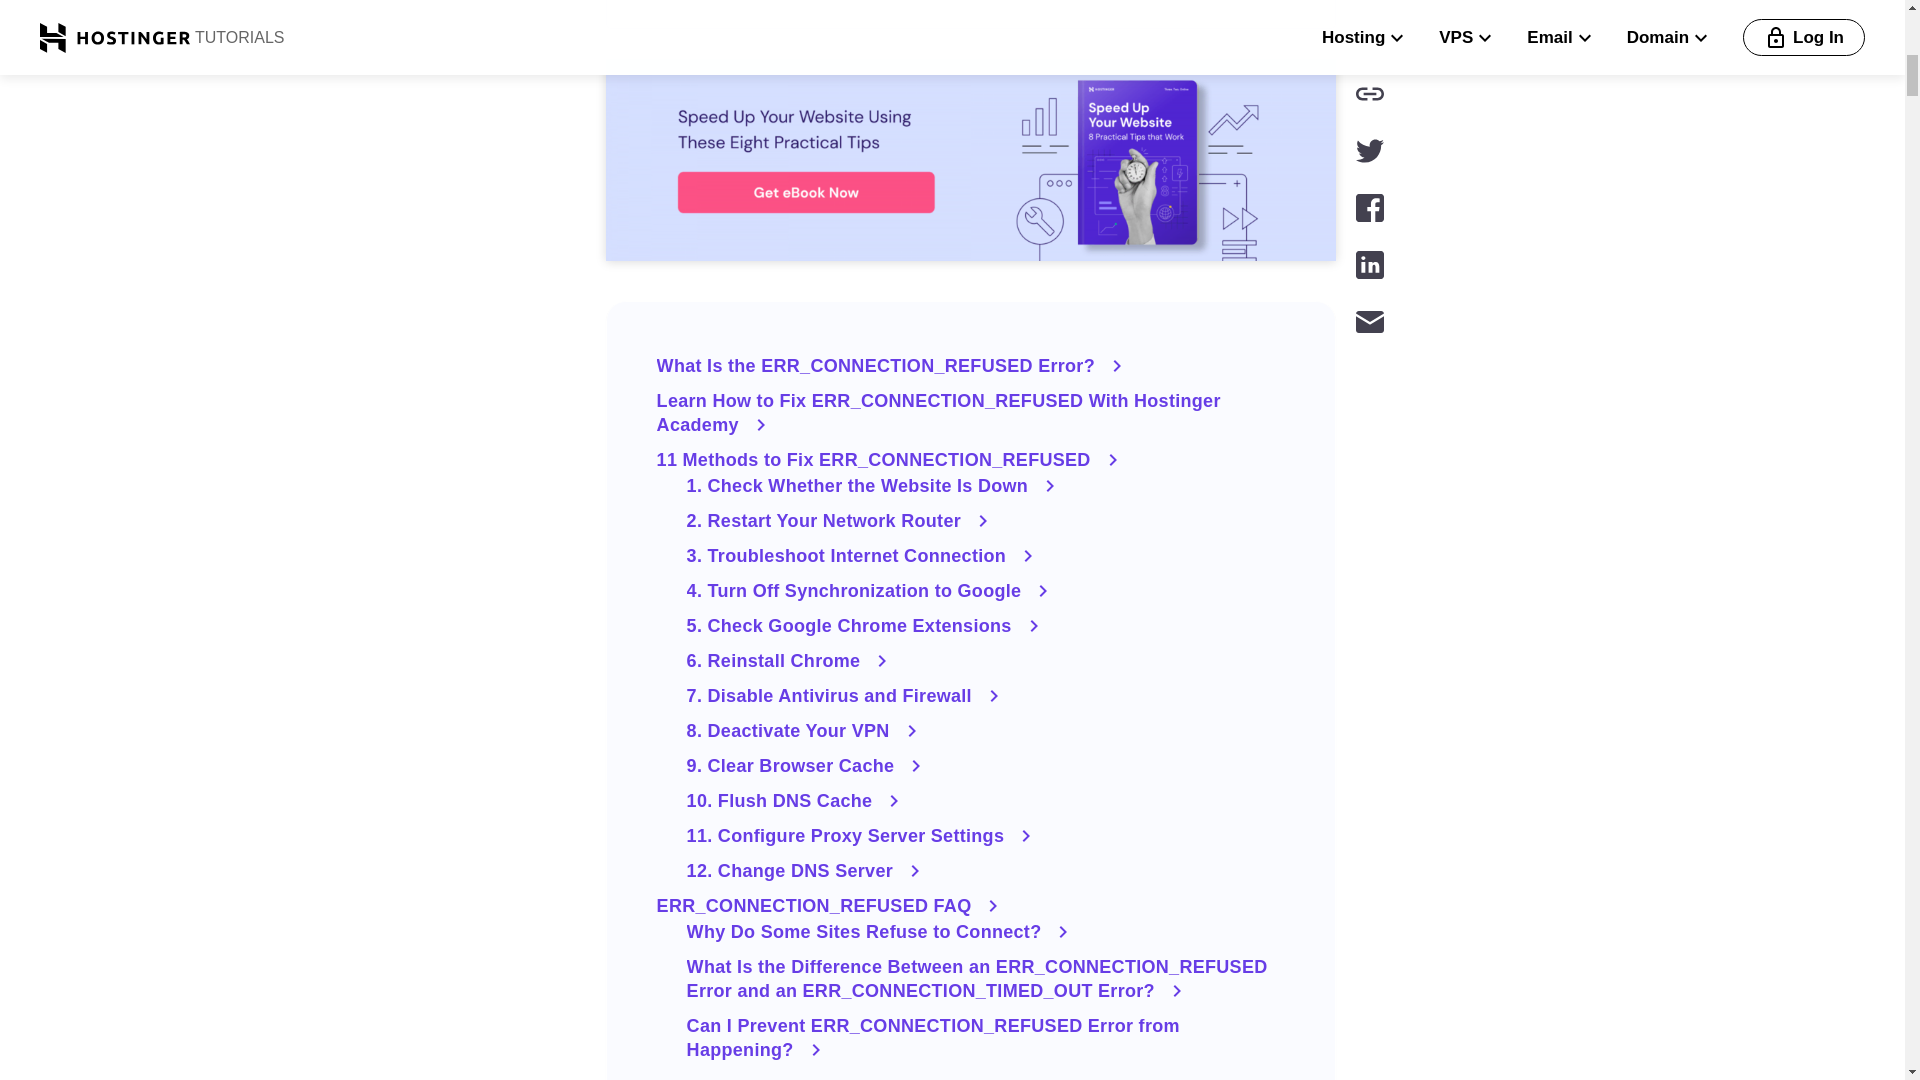 This screenshot has width=1920, height=1080. Describe the element at coordinates (986, 590) in the screenshot. I see `4. Turn Off Synchronization to Google` at that location.